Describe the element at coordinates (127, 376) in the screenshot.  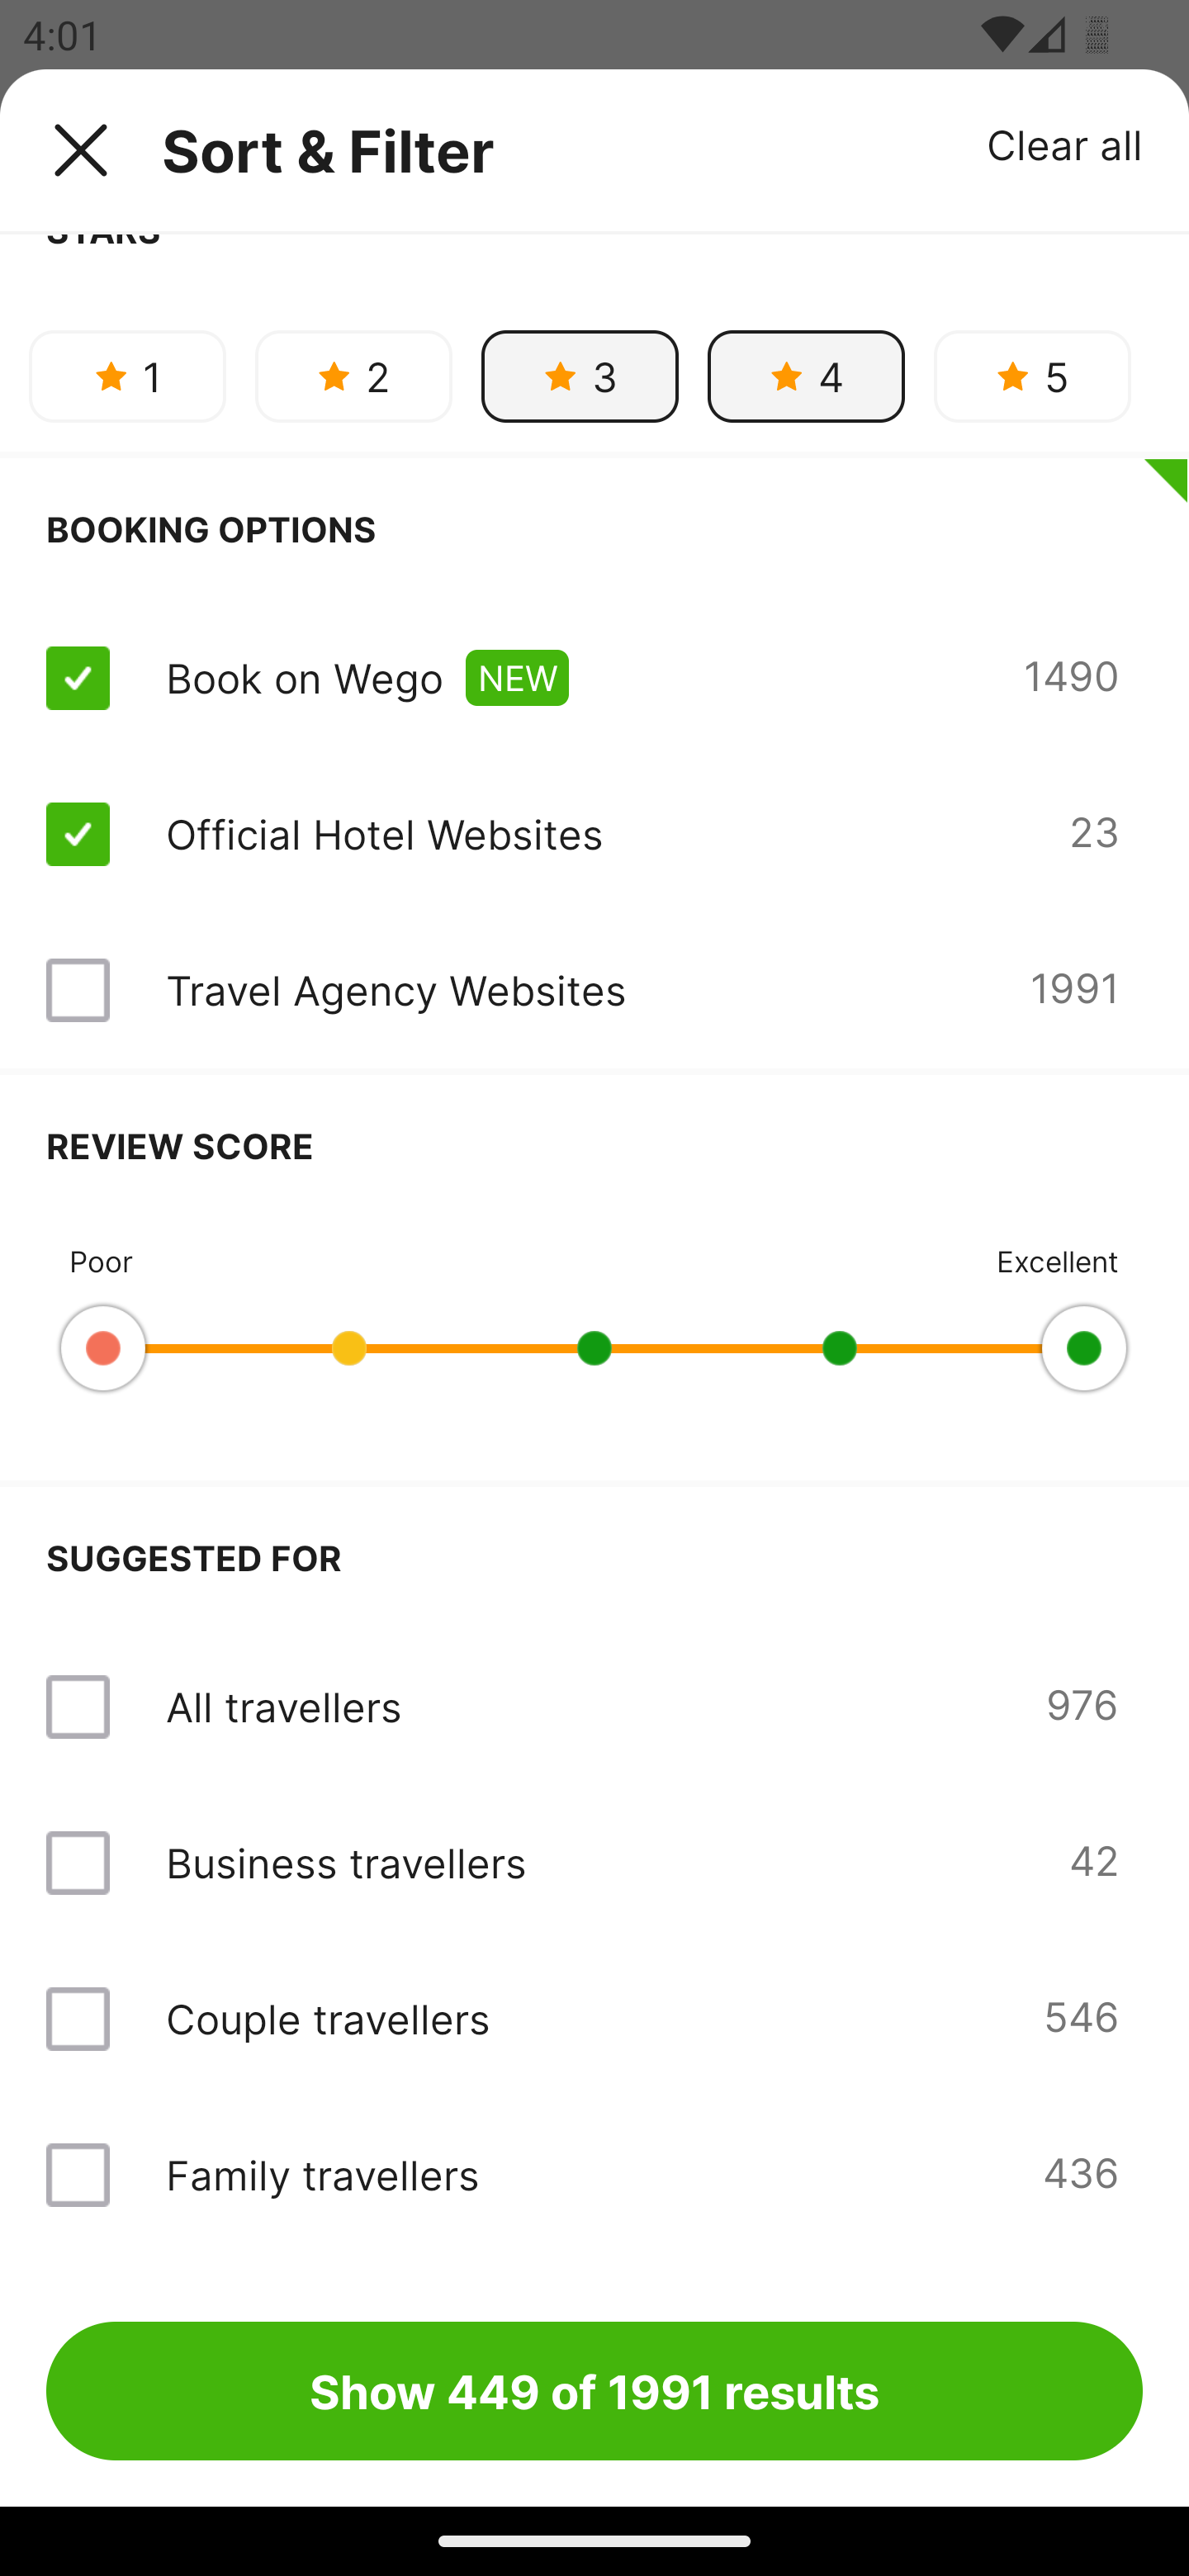
I see `1` at that location.